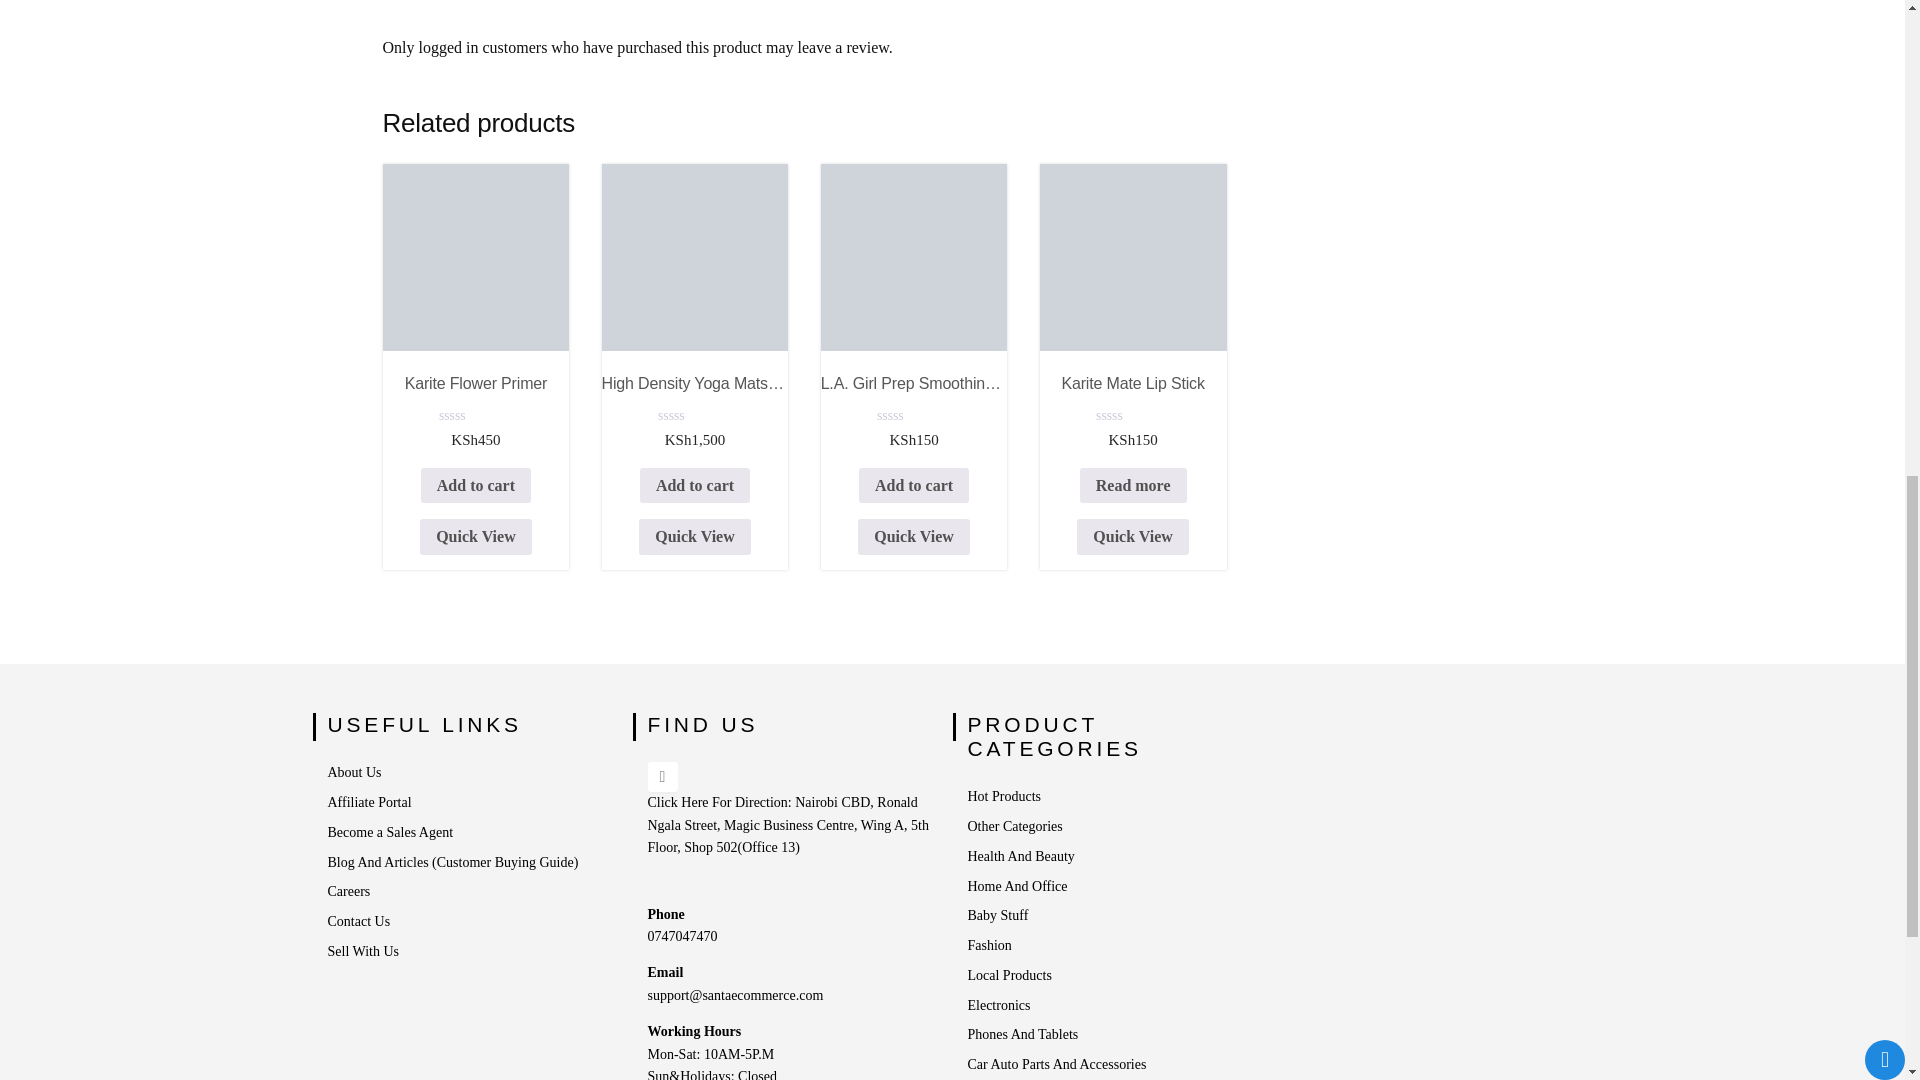  Describe the element at coordinates (476, 486) in the screenshot. I see `Add to cart` at that location.